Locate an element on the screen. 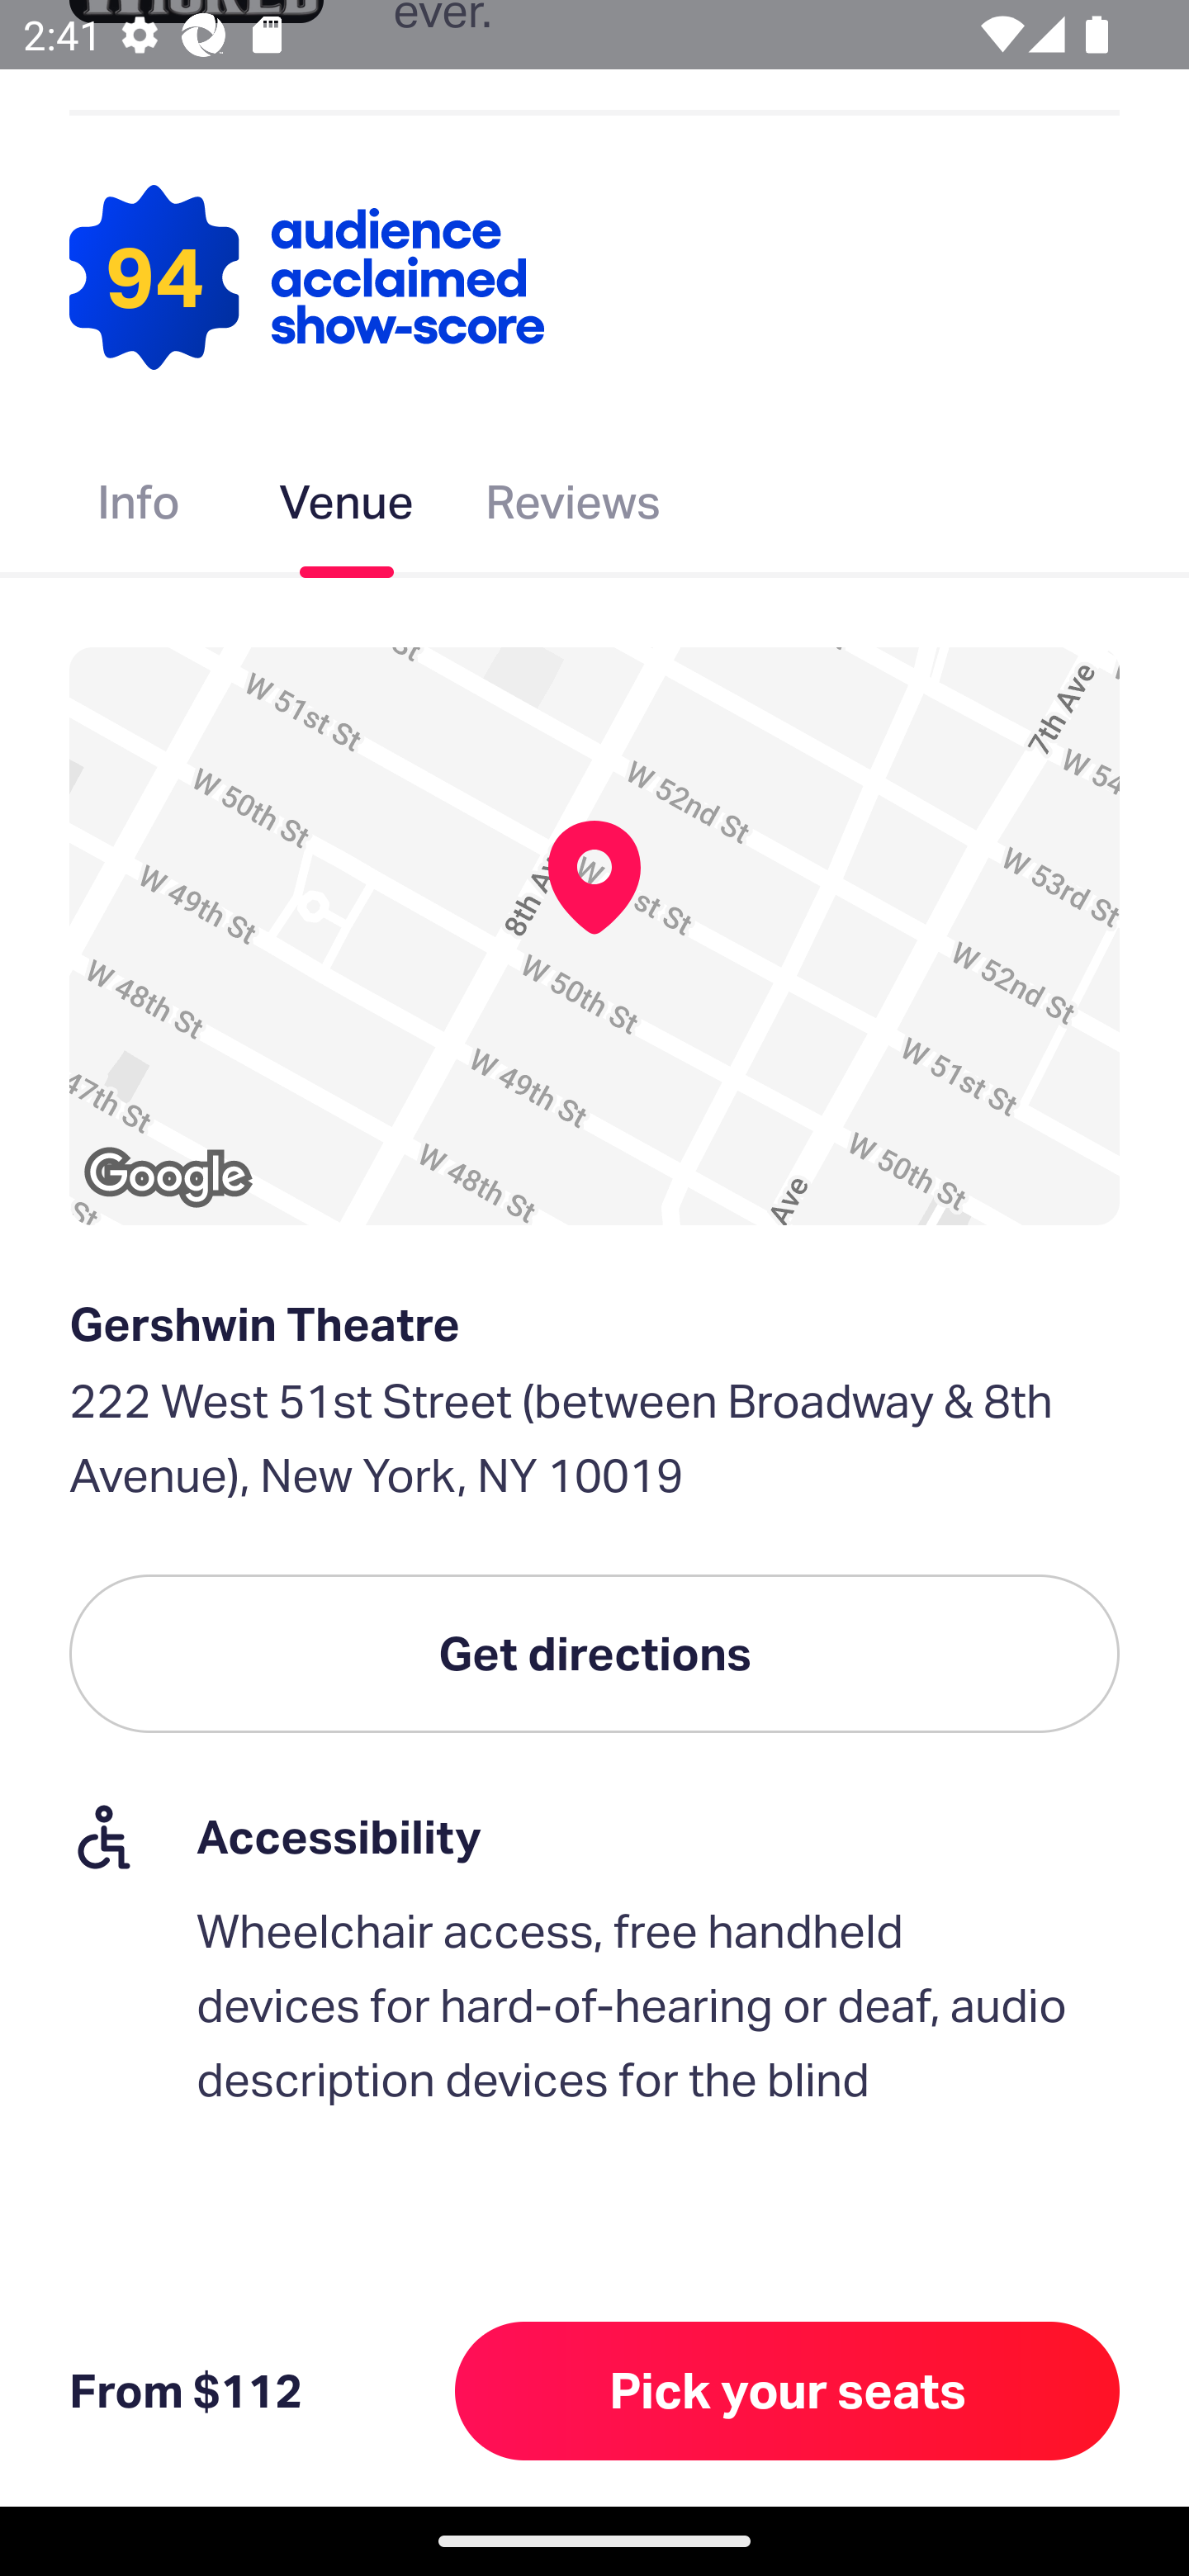 The image size is (1189, 2576). Google Map Gershwin Theatre.  is located at coordinates (594, 936).